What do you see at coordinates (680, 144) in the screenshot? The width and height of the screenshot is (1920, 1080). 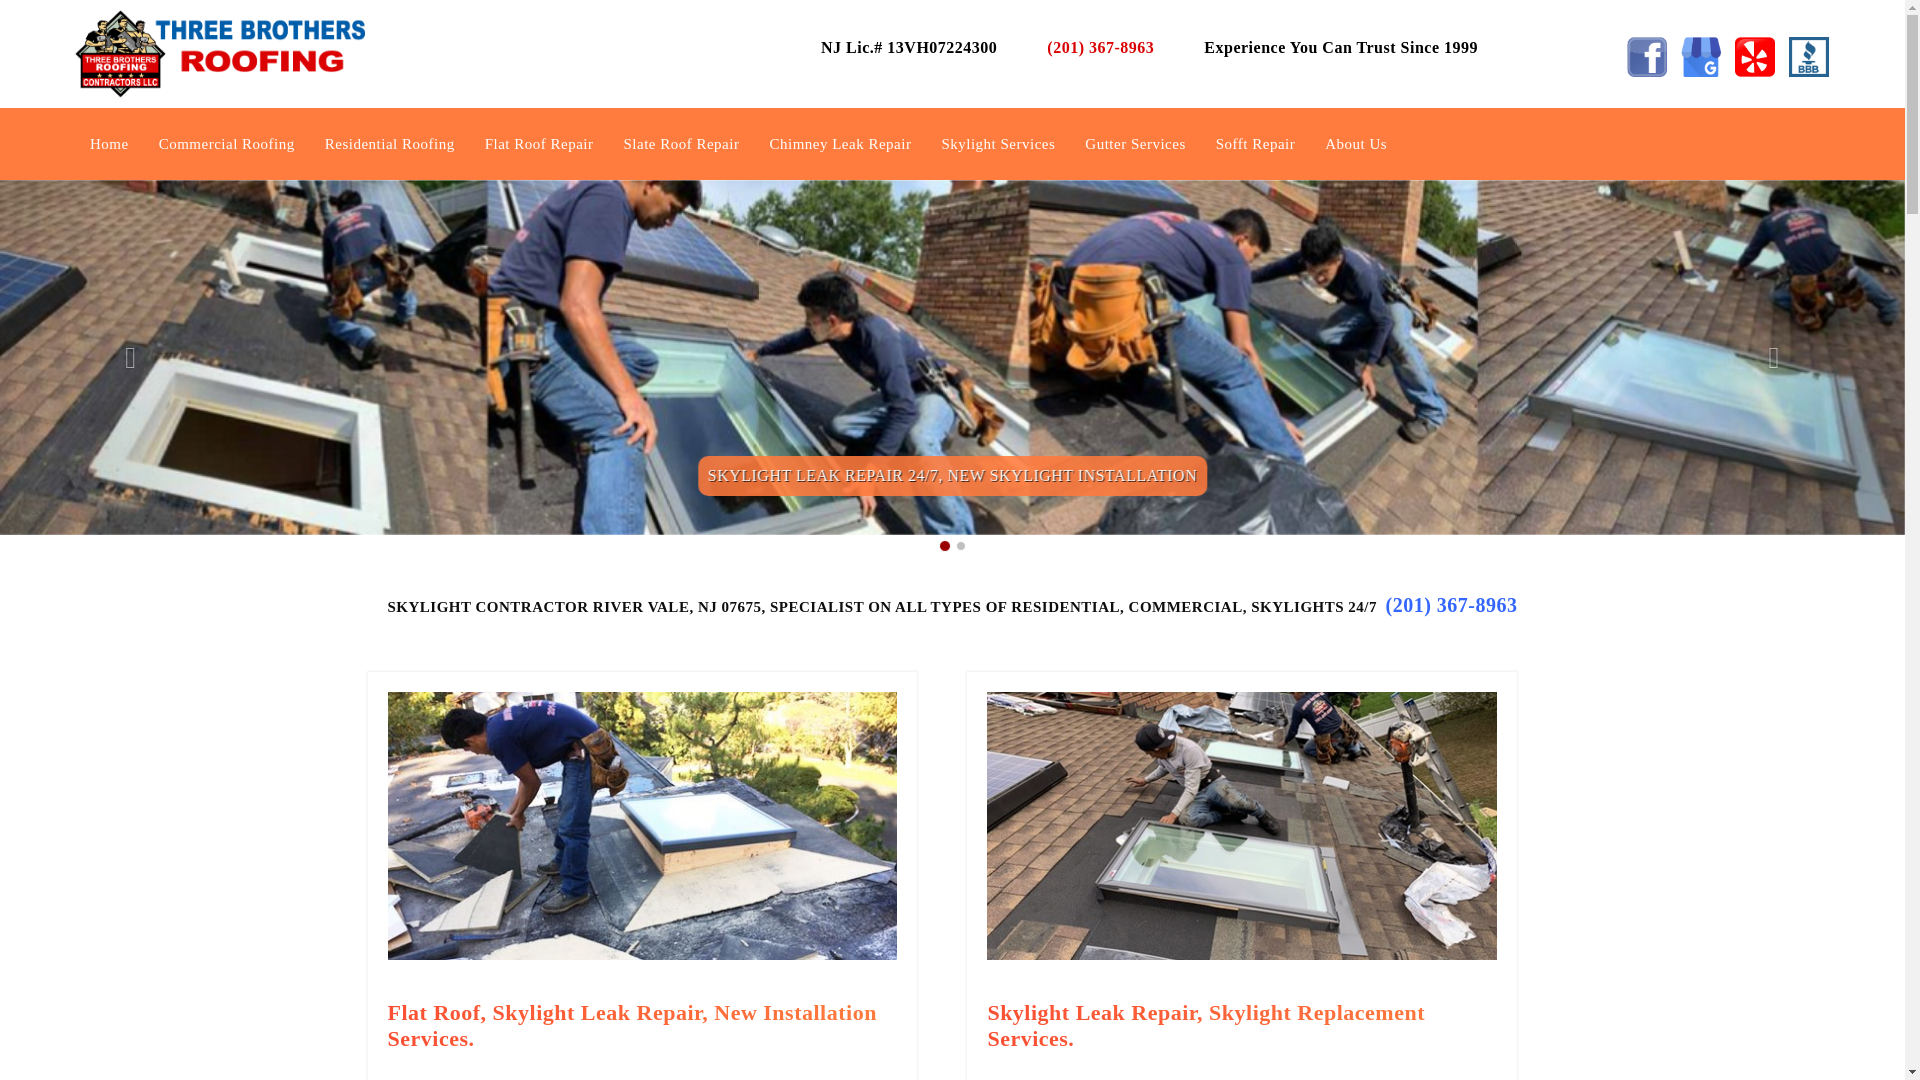 I see `Slate Roof Repair` at bounding box center [680, 144].